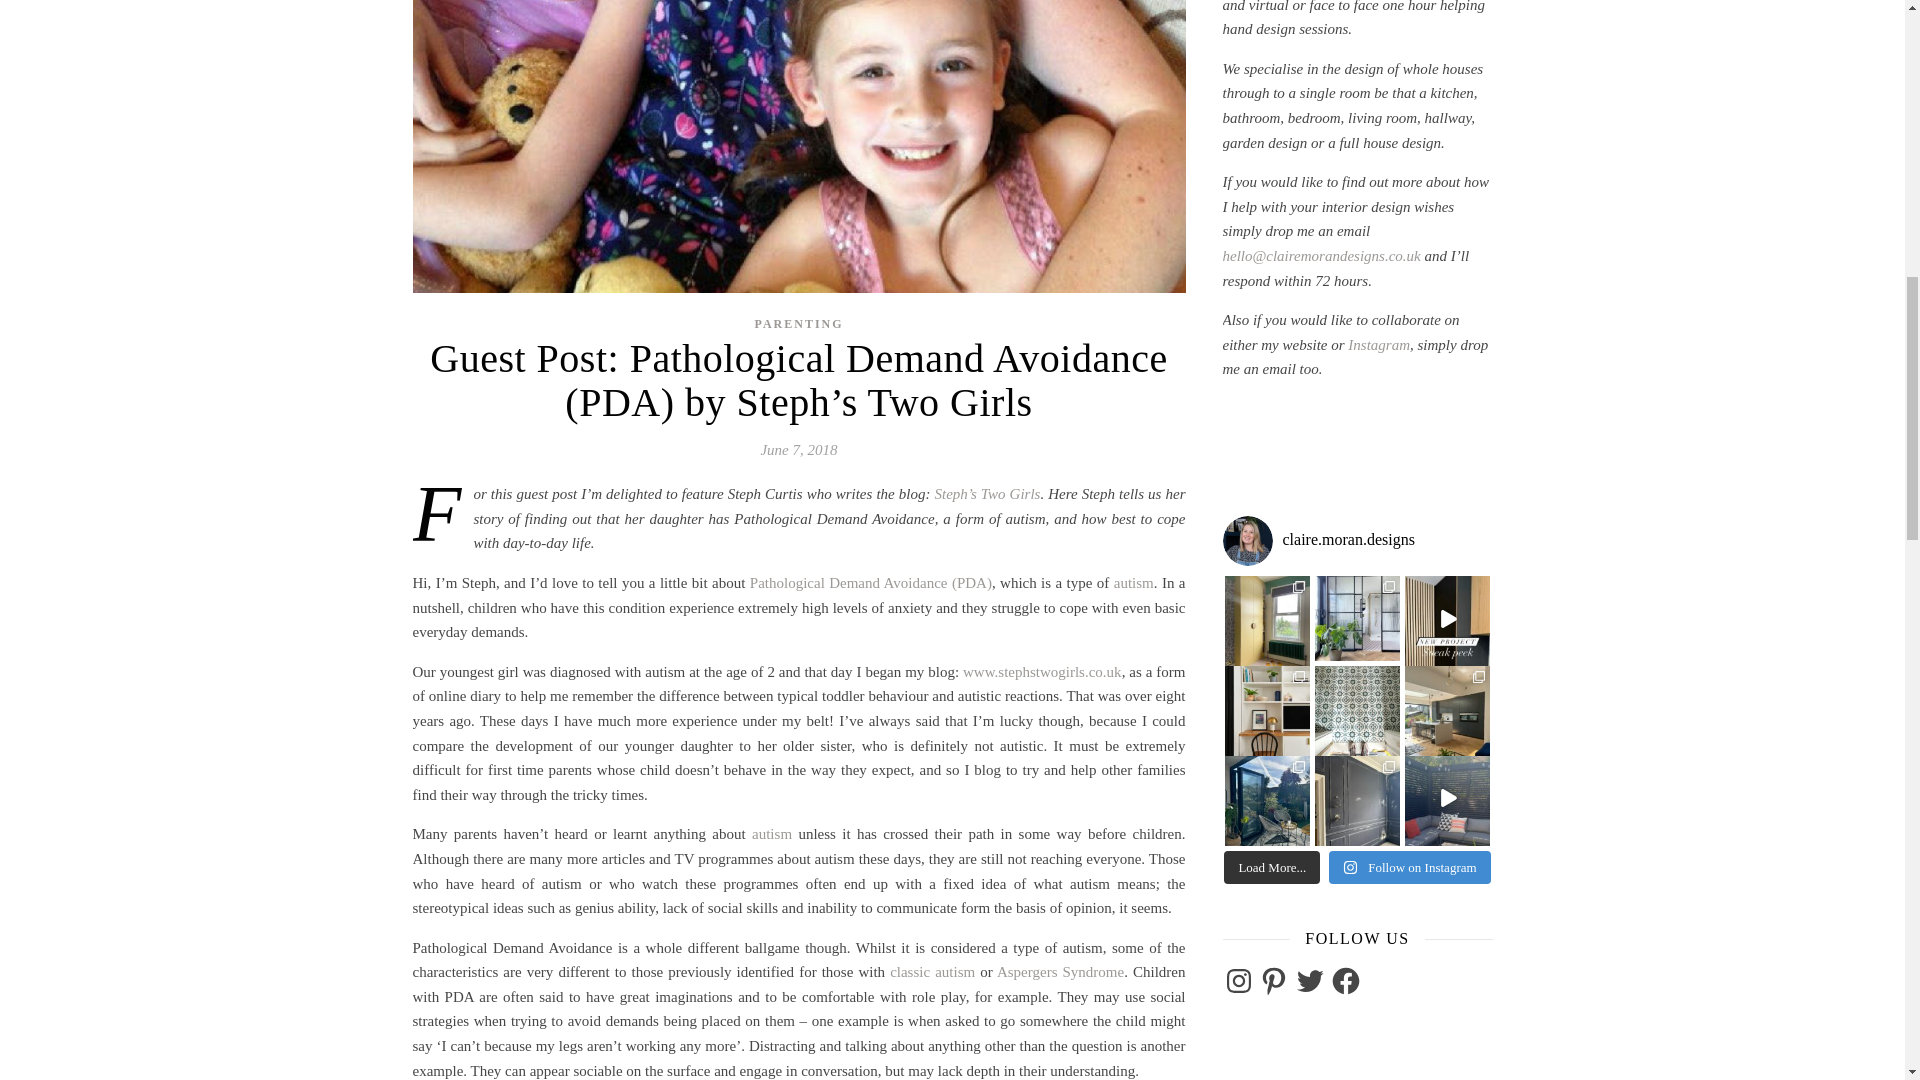 Image resolution: width=1920 pixels, height=1080 pixels. I want to click on www.stephstwogirls.co.uk, so click(1042, 672).